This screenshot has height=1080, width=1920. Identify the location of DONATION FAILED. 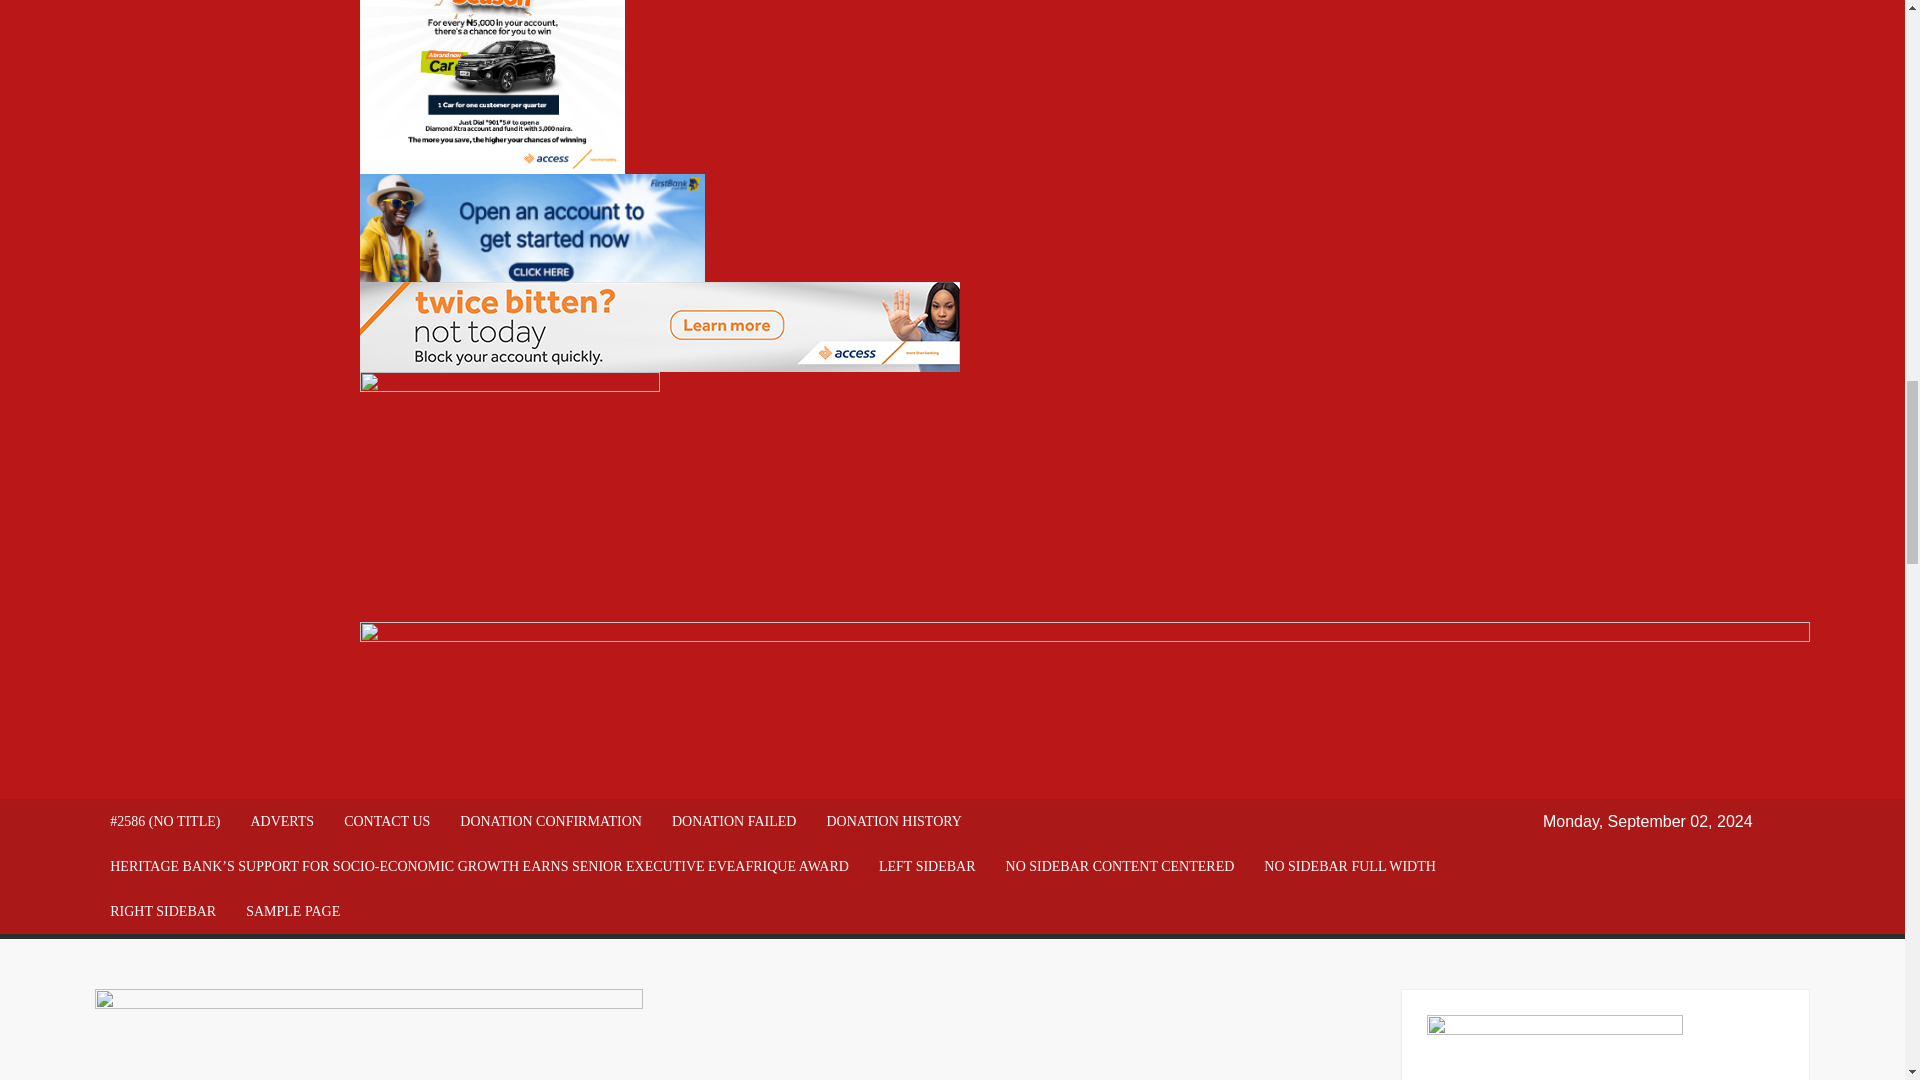
(734, 821).